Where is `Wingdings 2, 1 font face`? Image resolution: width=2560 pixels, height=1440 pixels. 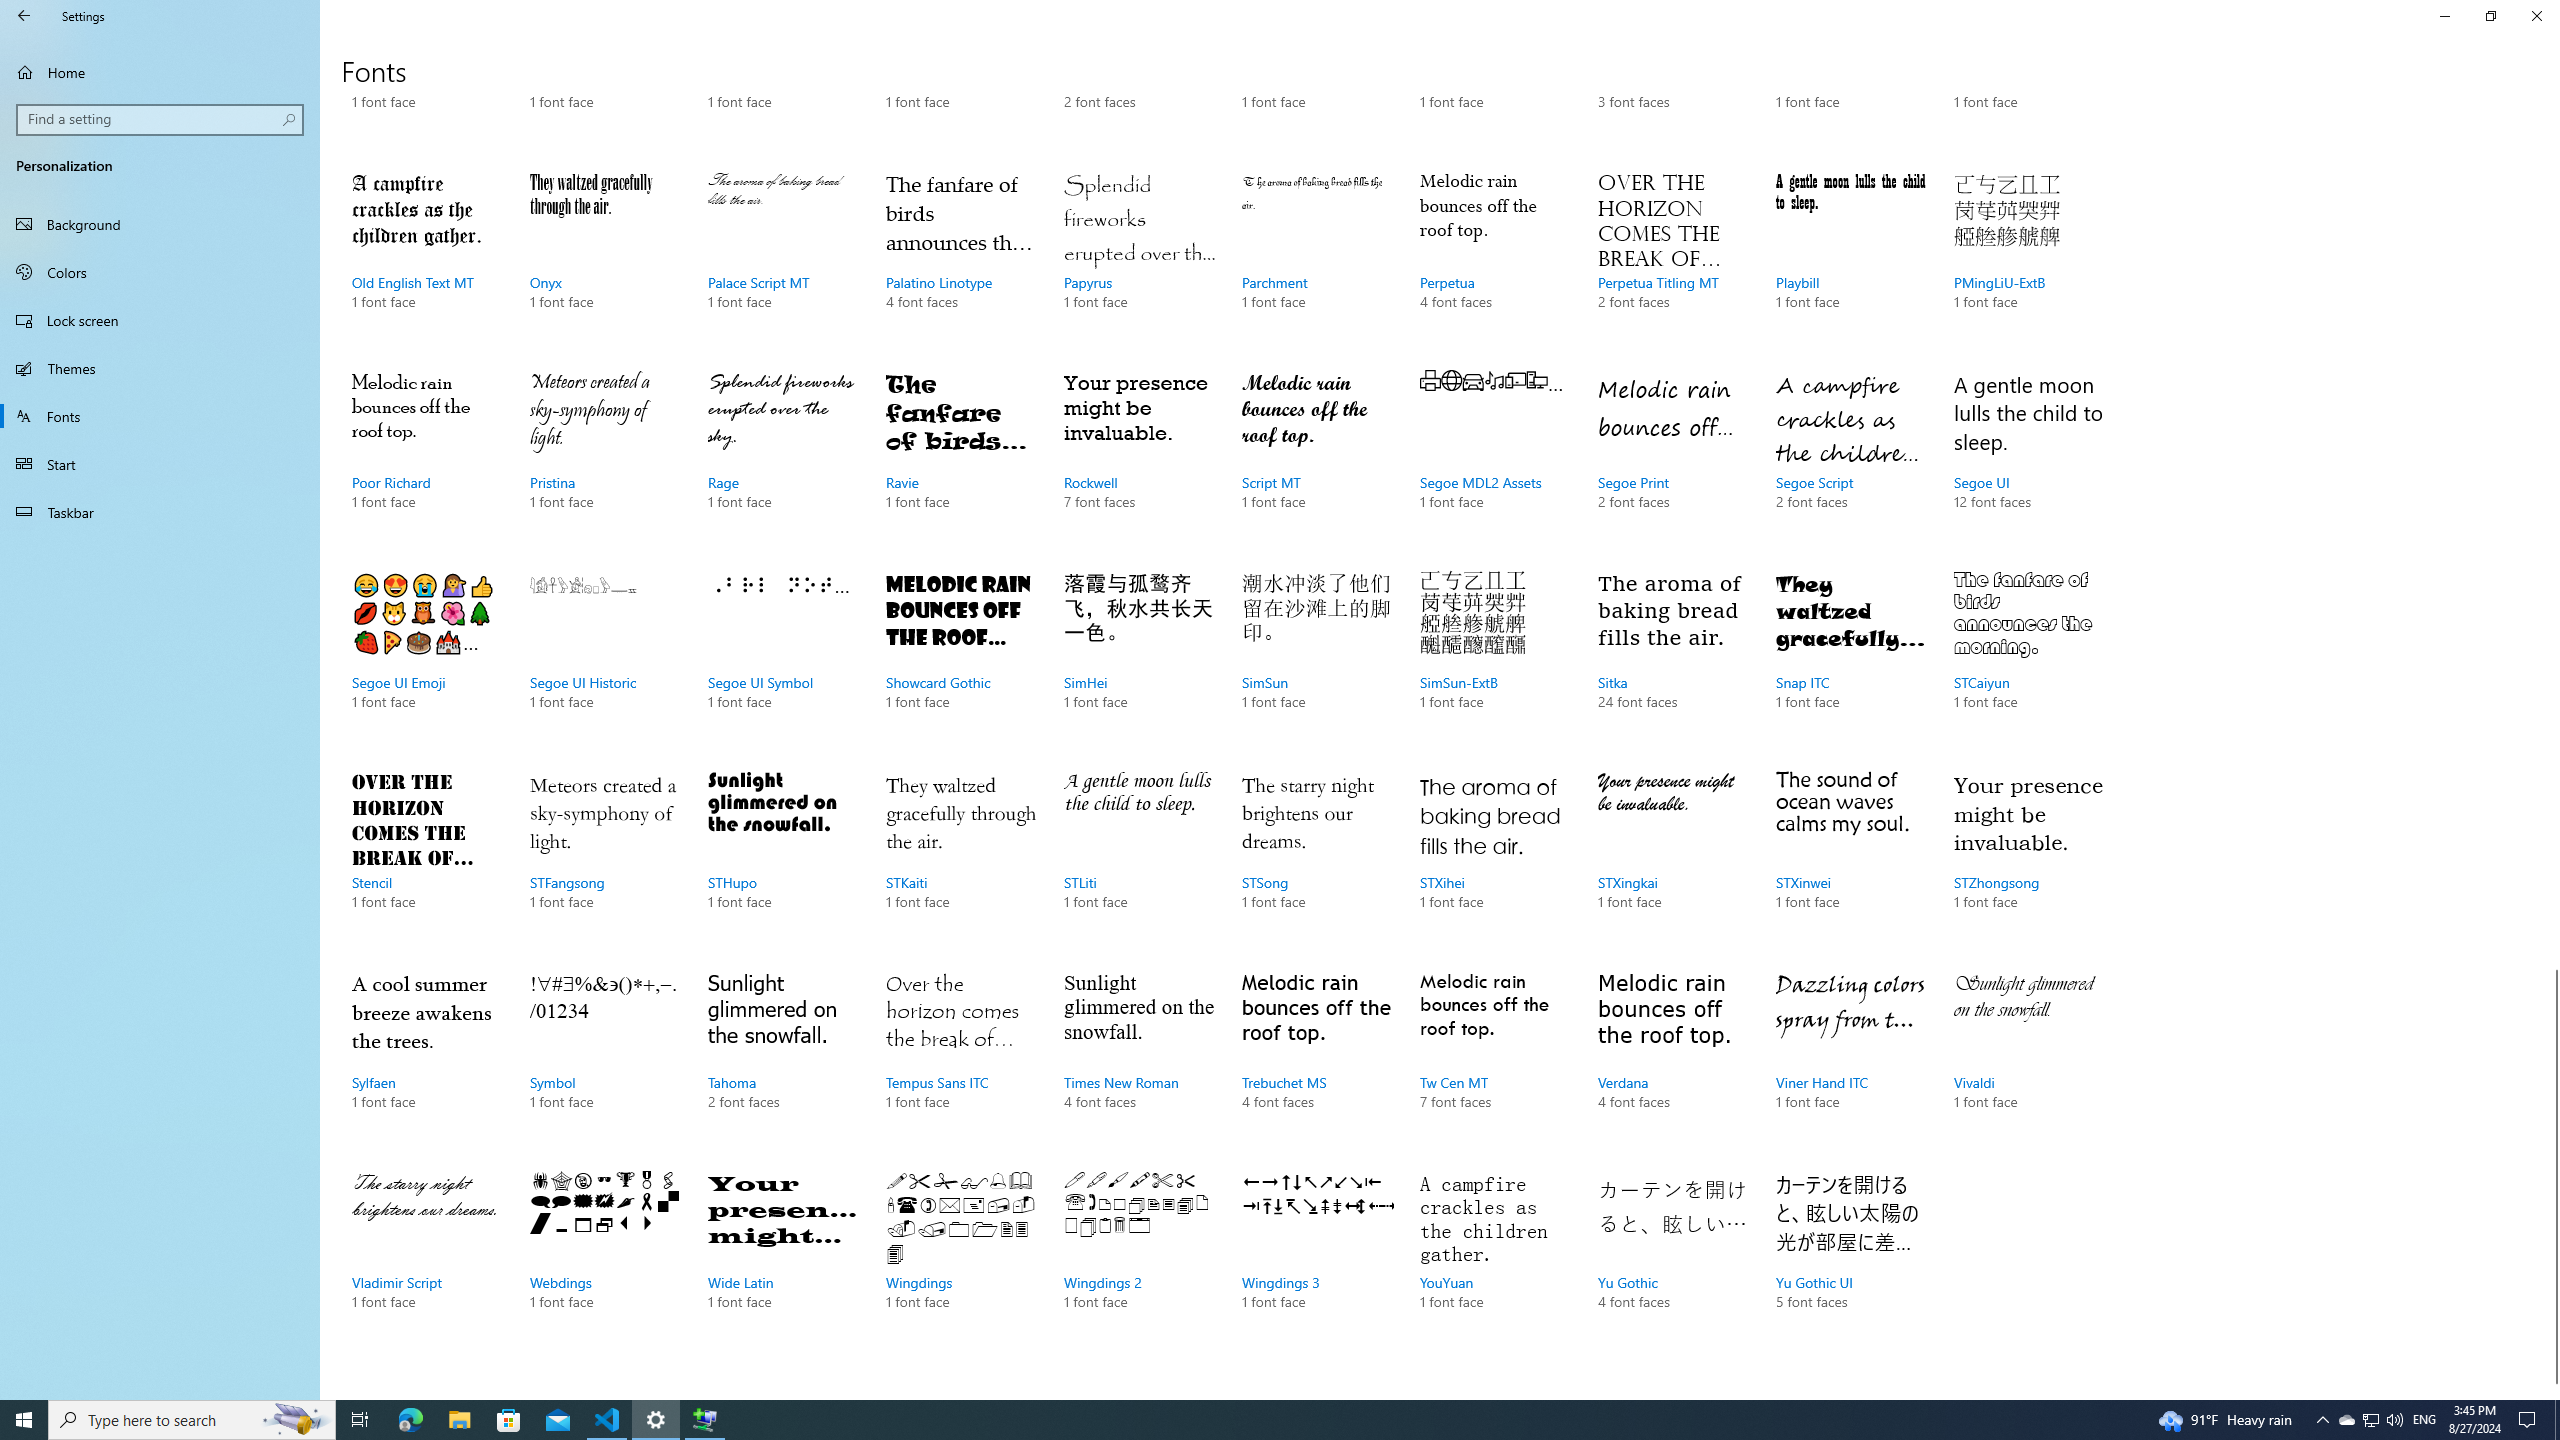 Wingdings 2, 1 font face is located at coordinates (1138, 1260).